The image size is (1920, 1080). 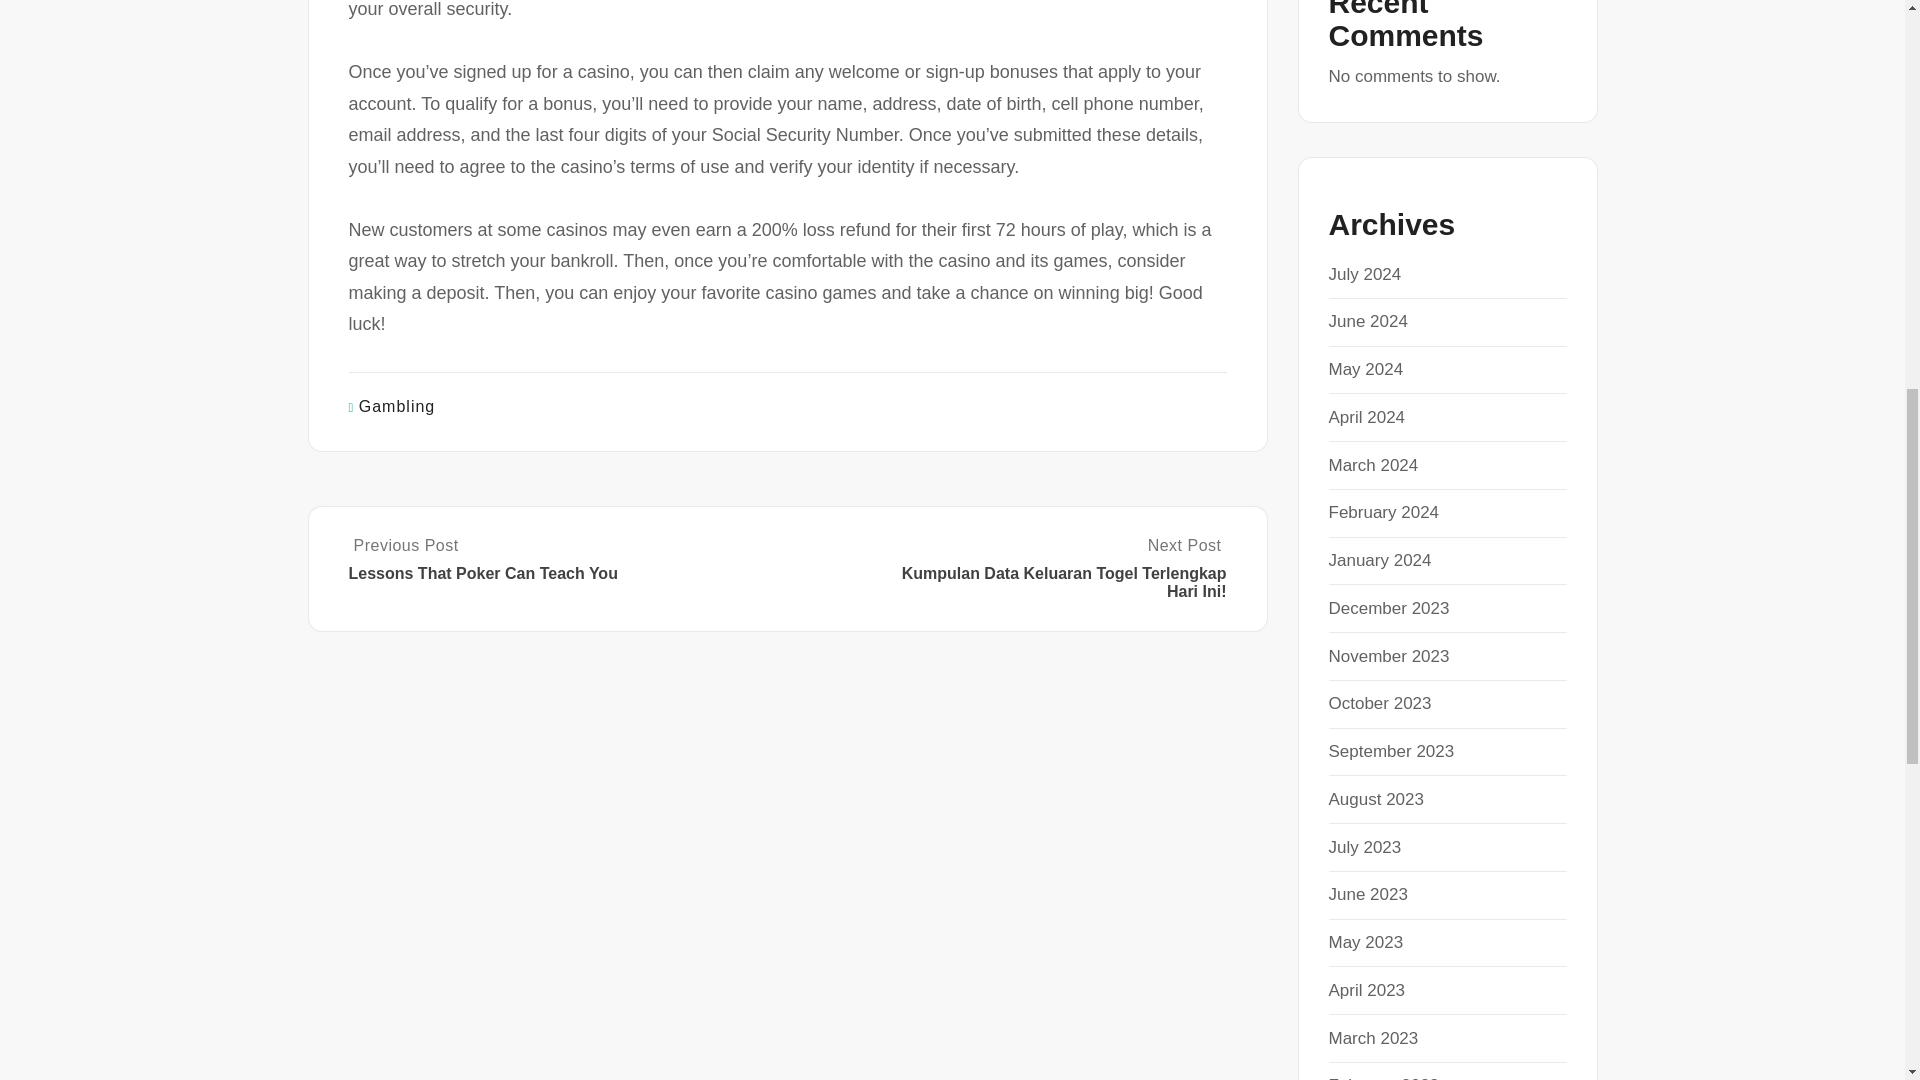 What do you see at coordinates (1364, 274) in the screenshot?
I see `July 2024` at bounding box center [1364, 274].